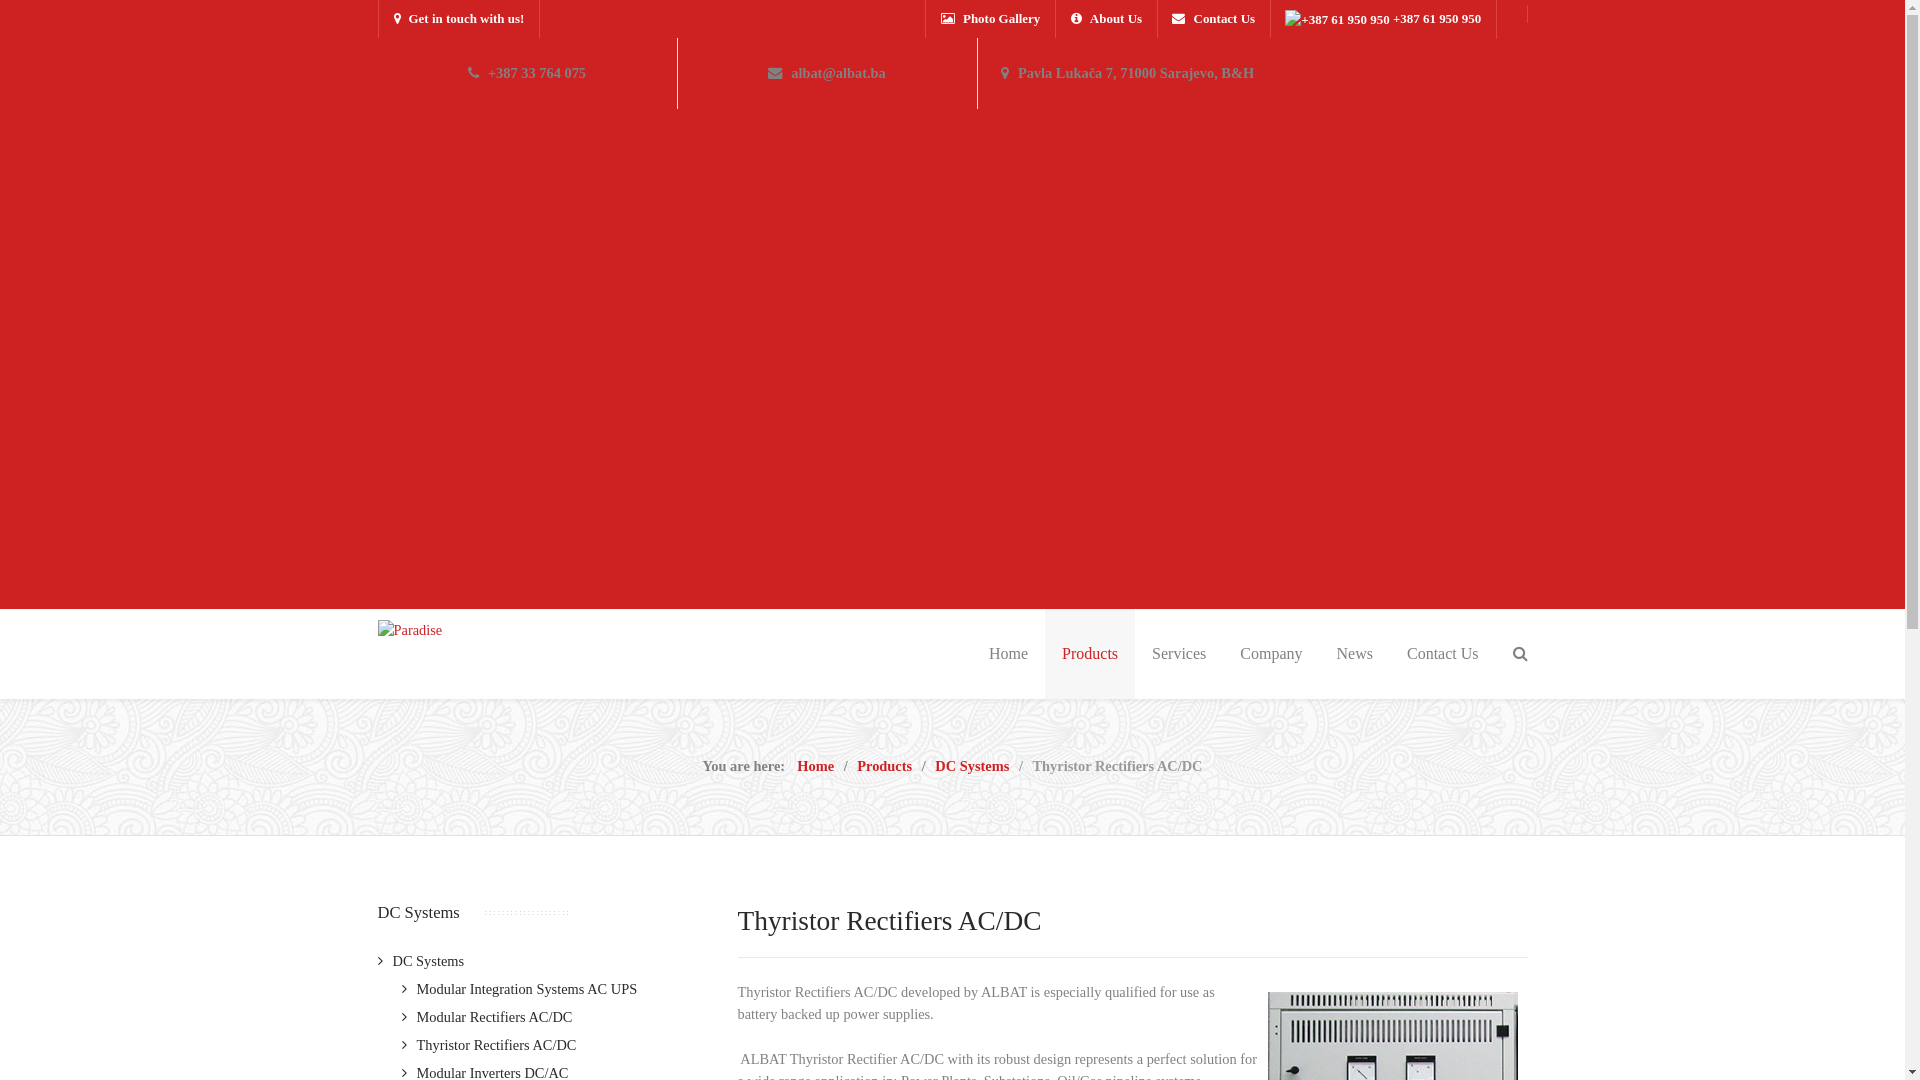 The width and height of the screenshot is (1920, 1080). I want to click on Products, so click(1090, 654).